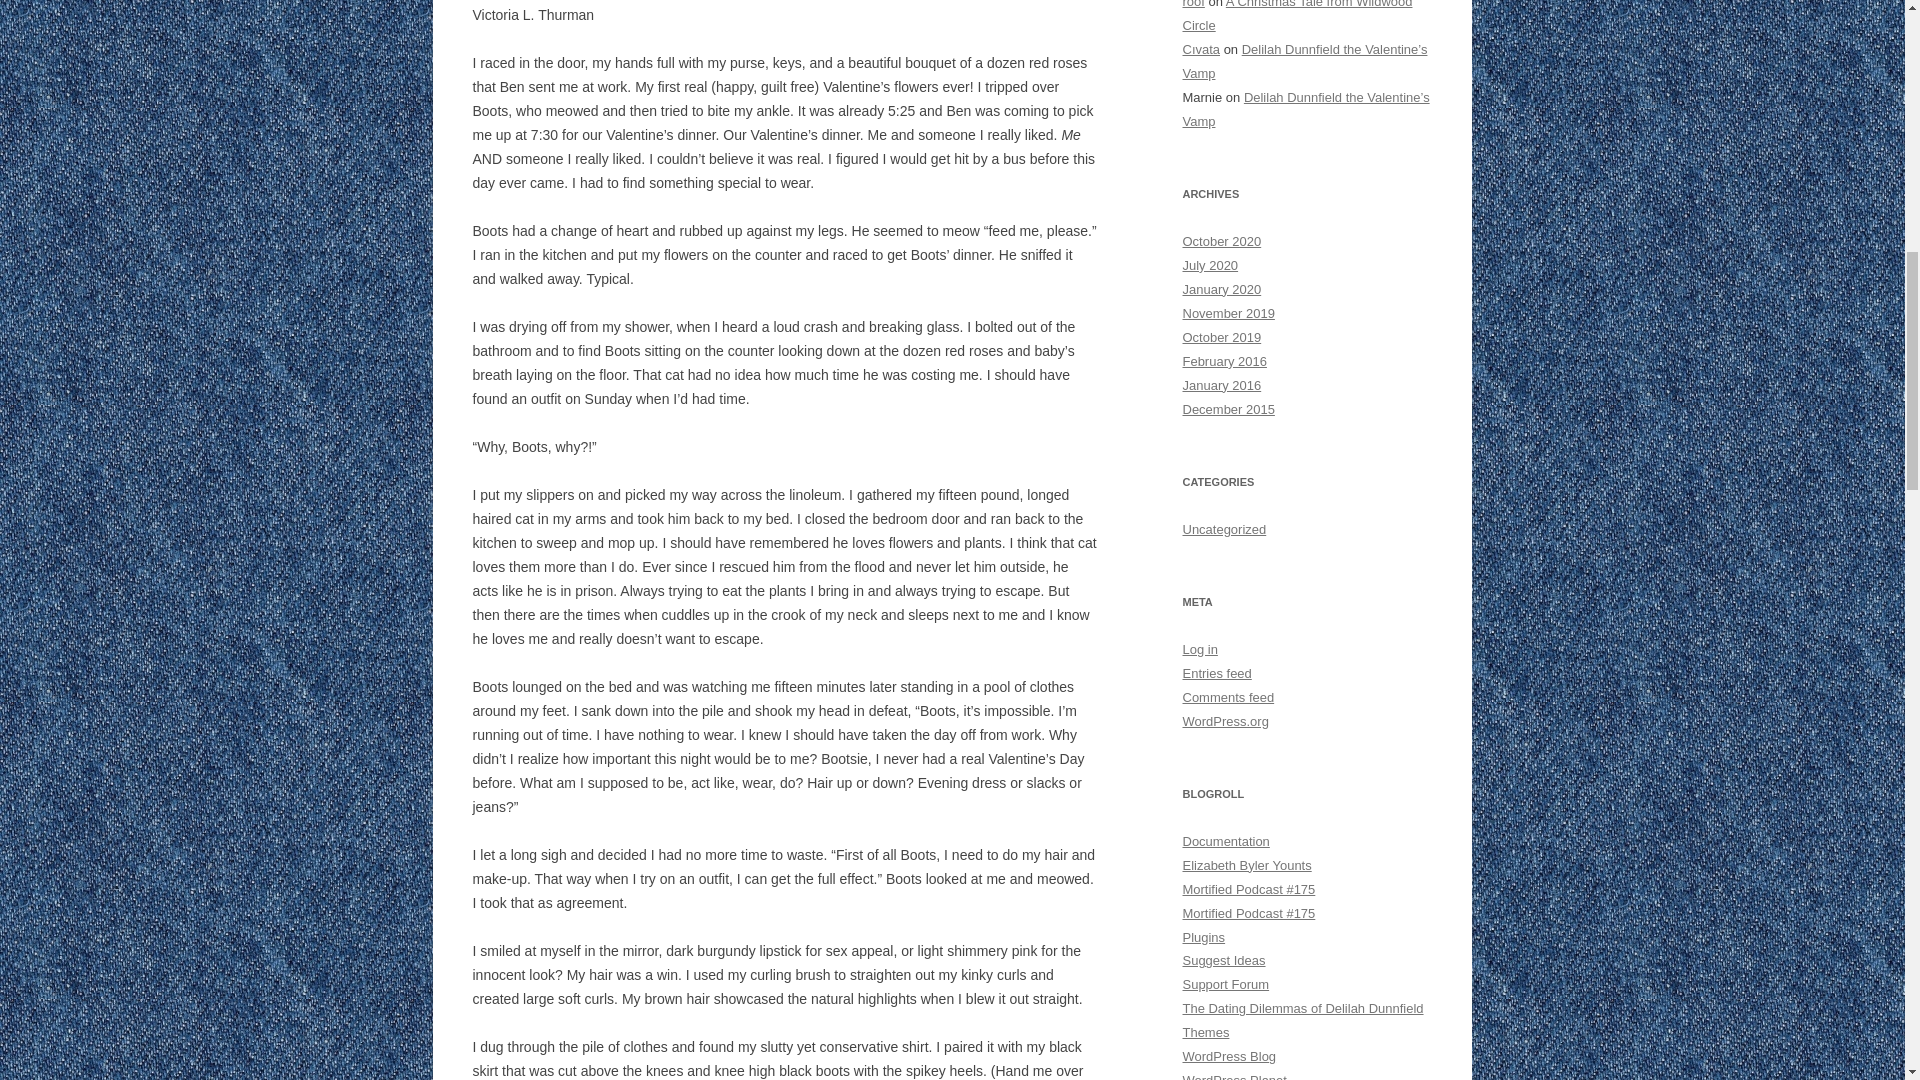  What do you see at coordinates (1246, 864) in the screenshot?
I see `author` at bounding box center [1246, 864].